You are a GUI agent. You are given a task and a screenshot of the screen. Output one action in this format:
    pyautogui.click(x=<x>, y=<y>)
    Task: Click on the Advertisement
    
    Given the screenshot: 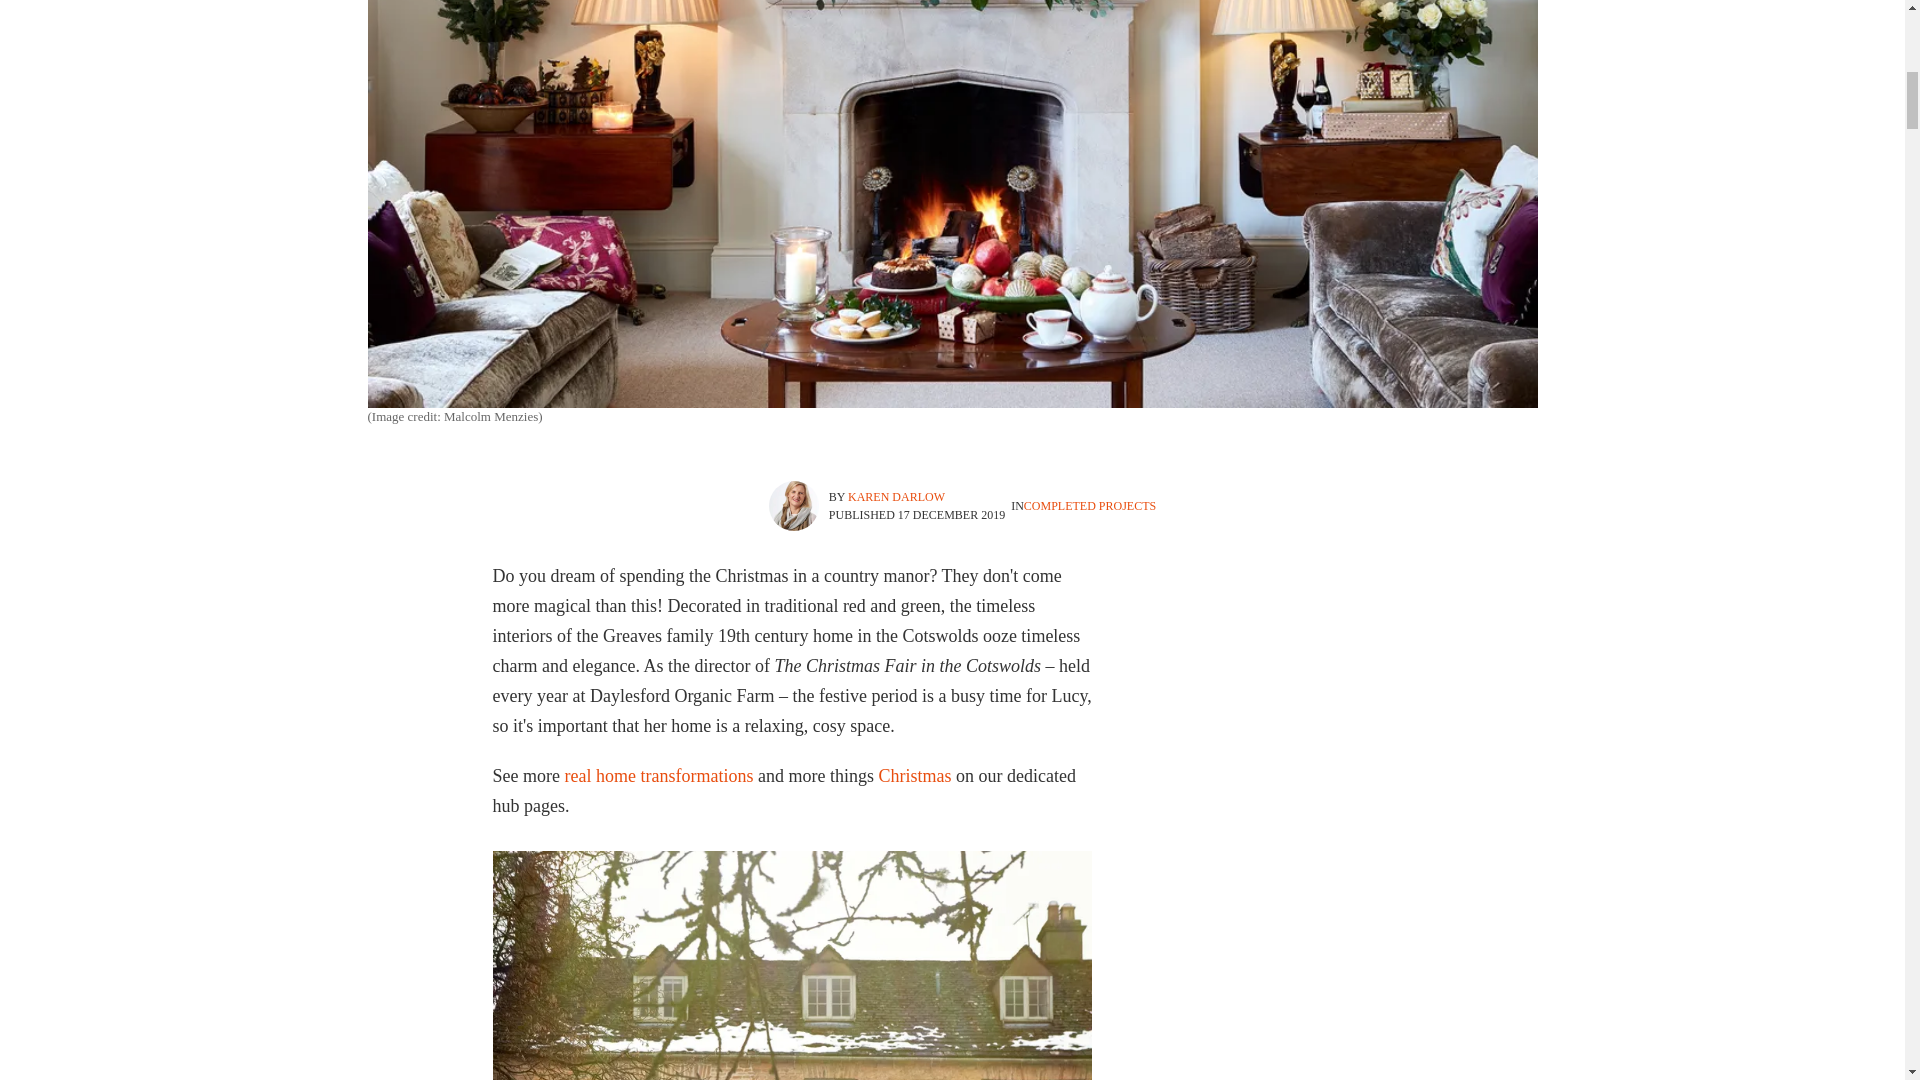 What is the action you would take?
    pyautogui.click(x=1378, y=686)
    